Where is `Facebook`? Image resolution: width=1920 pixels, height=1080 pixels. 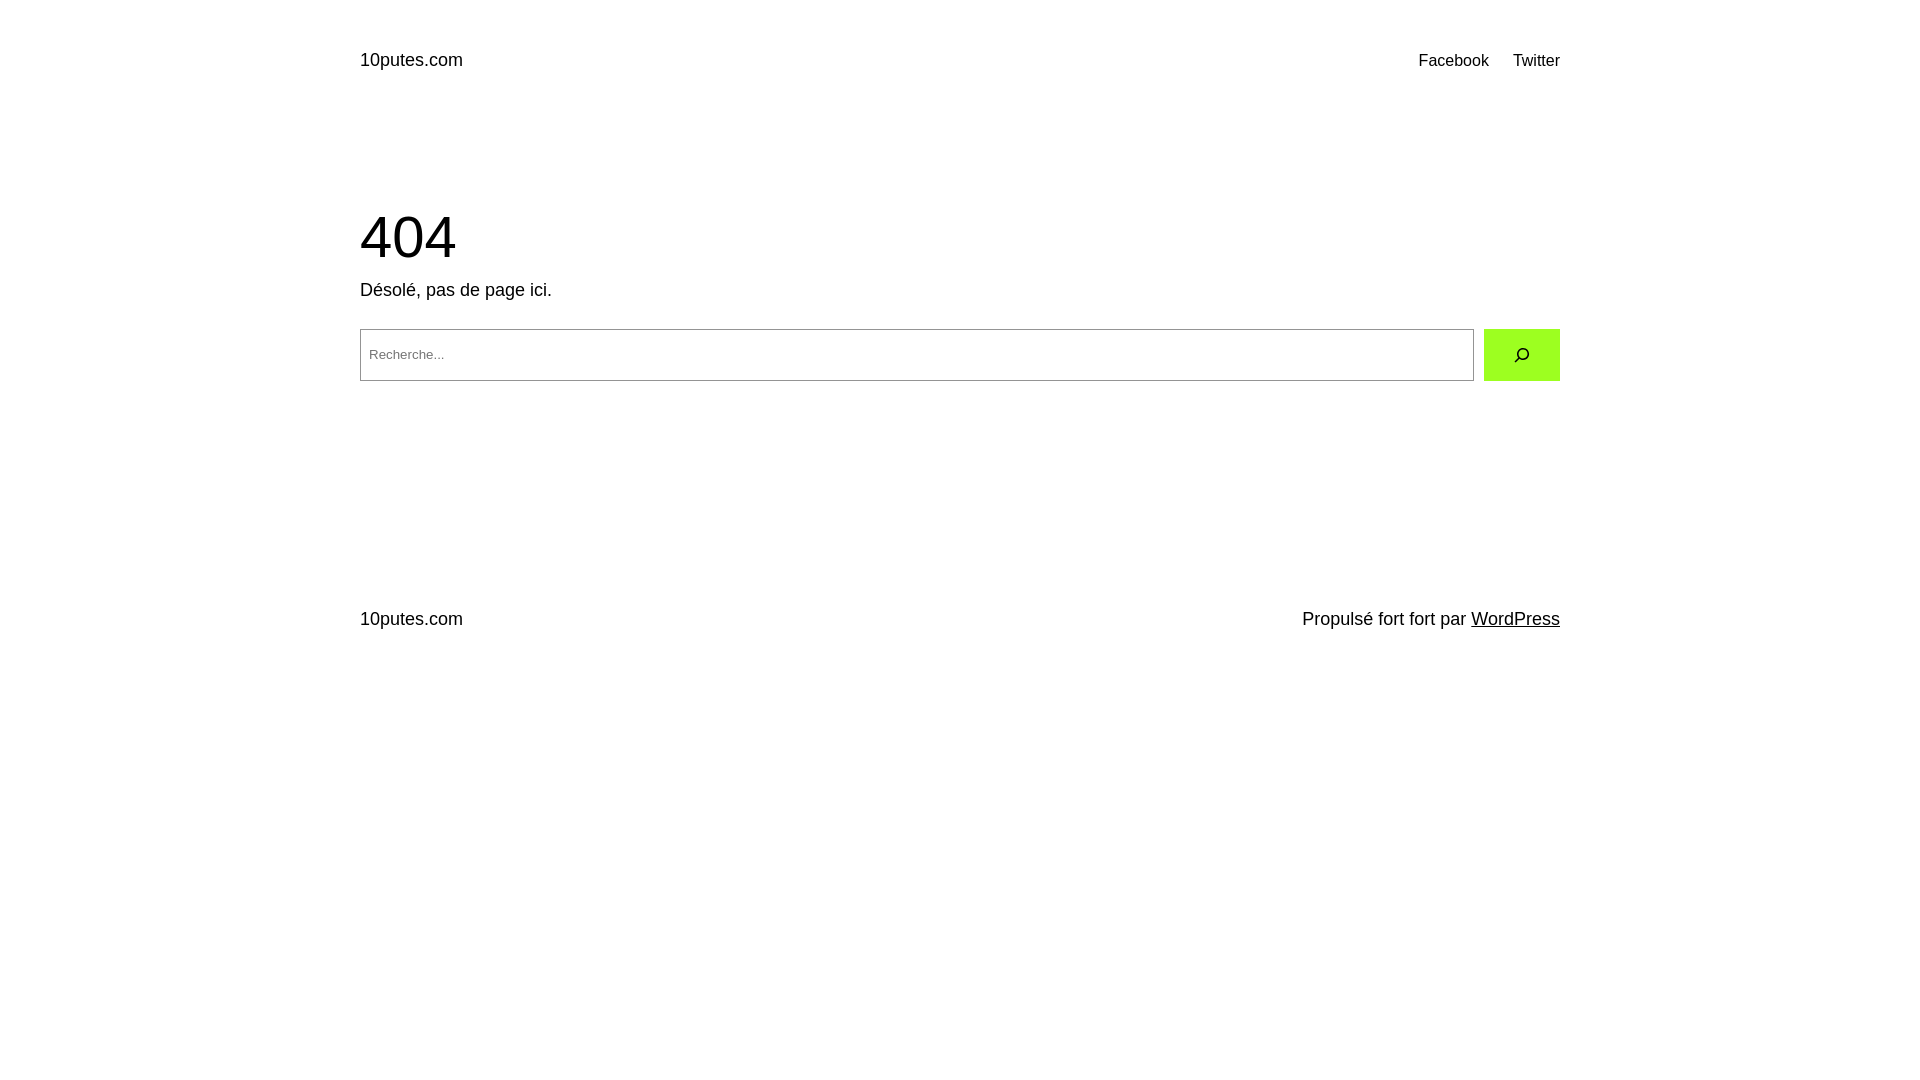
Facebook is located at coordinates (1454, 61).